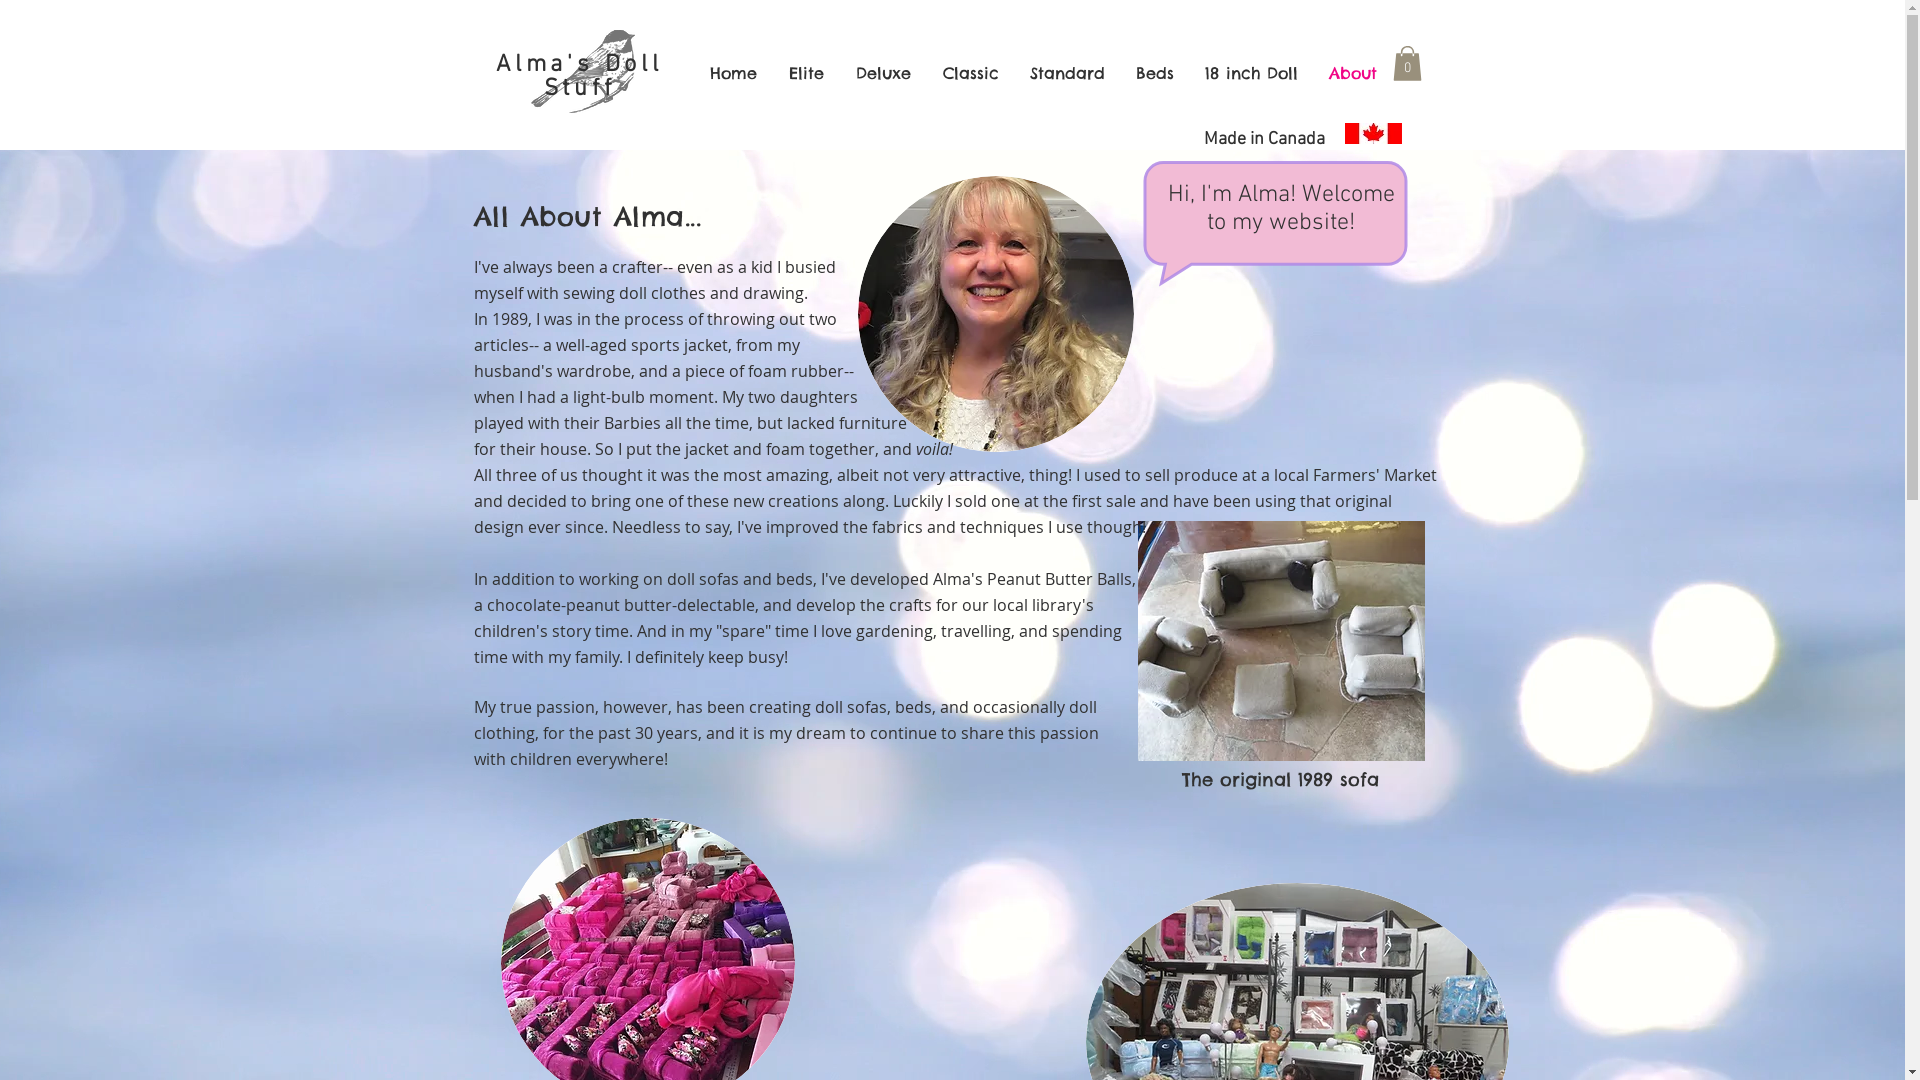 Image resolution: width=1920 pixels, height=1080 pixels. Describe the element at coordinates (1154, 72) in the screenshot. I see `Beds` at that location.